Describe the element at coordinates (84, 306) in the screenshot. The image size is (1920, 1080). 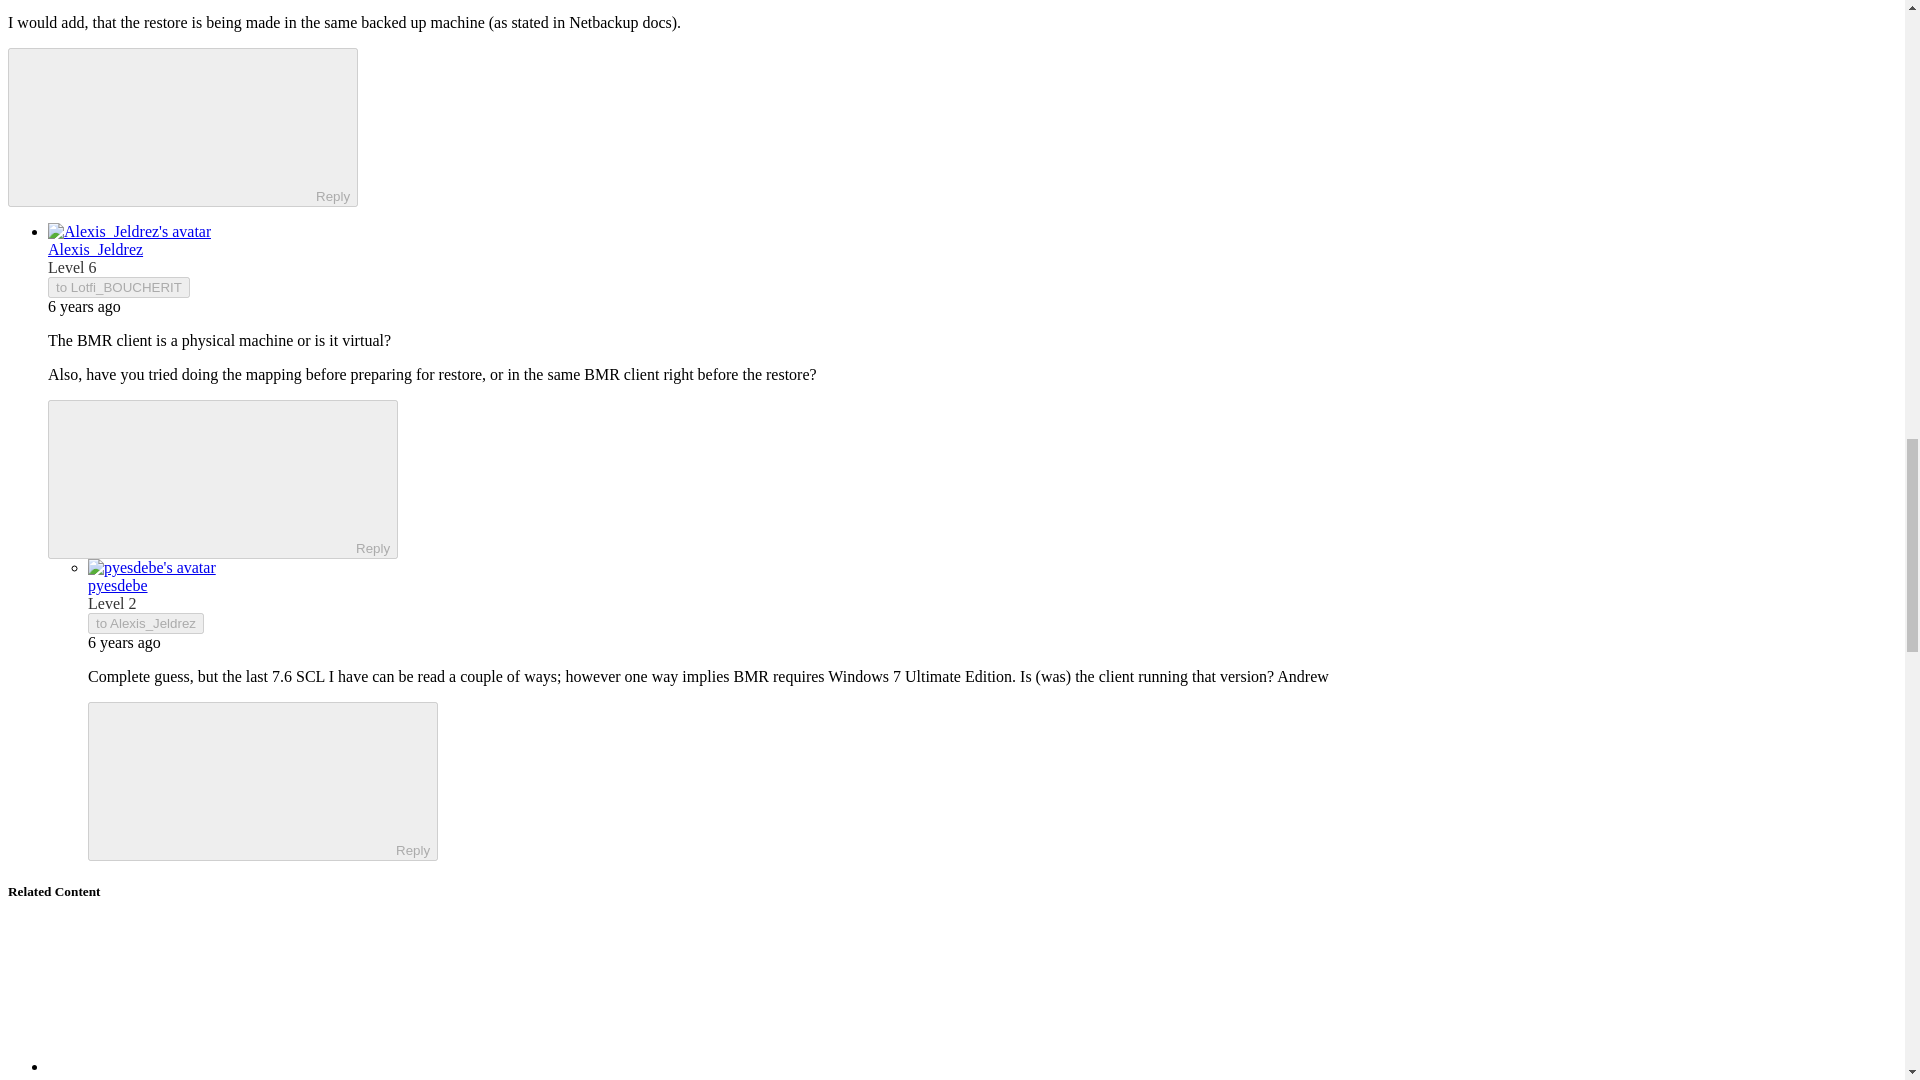
I see `October 30, 2018 at 2:53 PM` at that location.